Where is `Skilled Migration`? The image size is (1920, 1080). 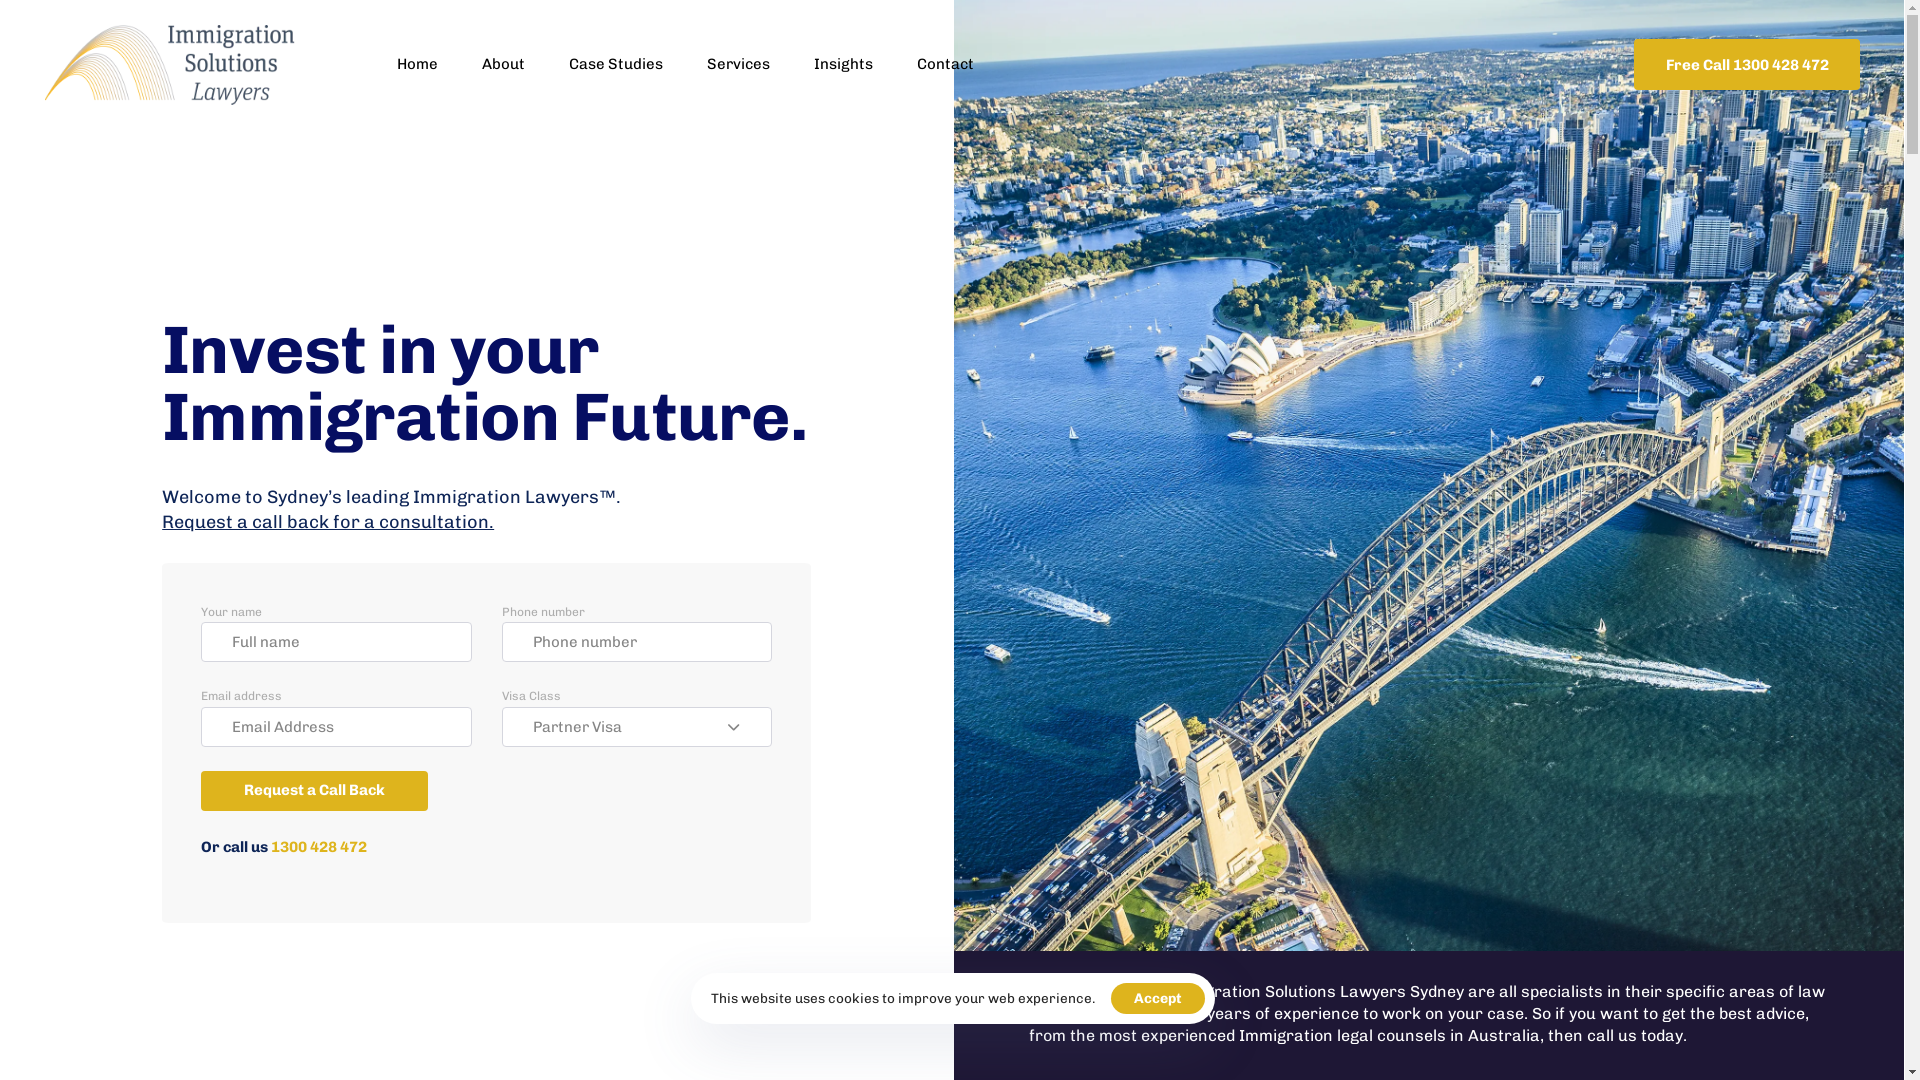 Skilled Migration is located at coordinates (1181, 680).